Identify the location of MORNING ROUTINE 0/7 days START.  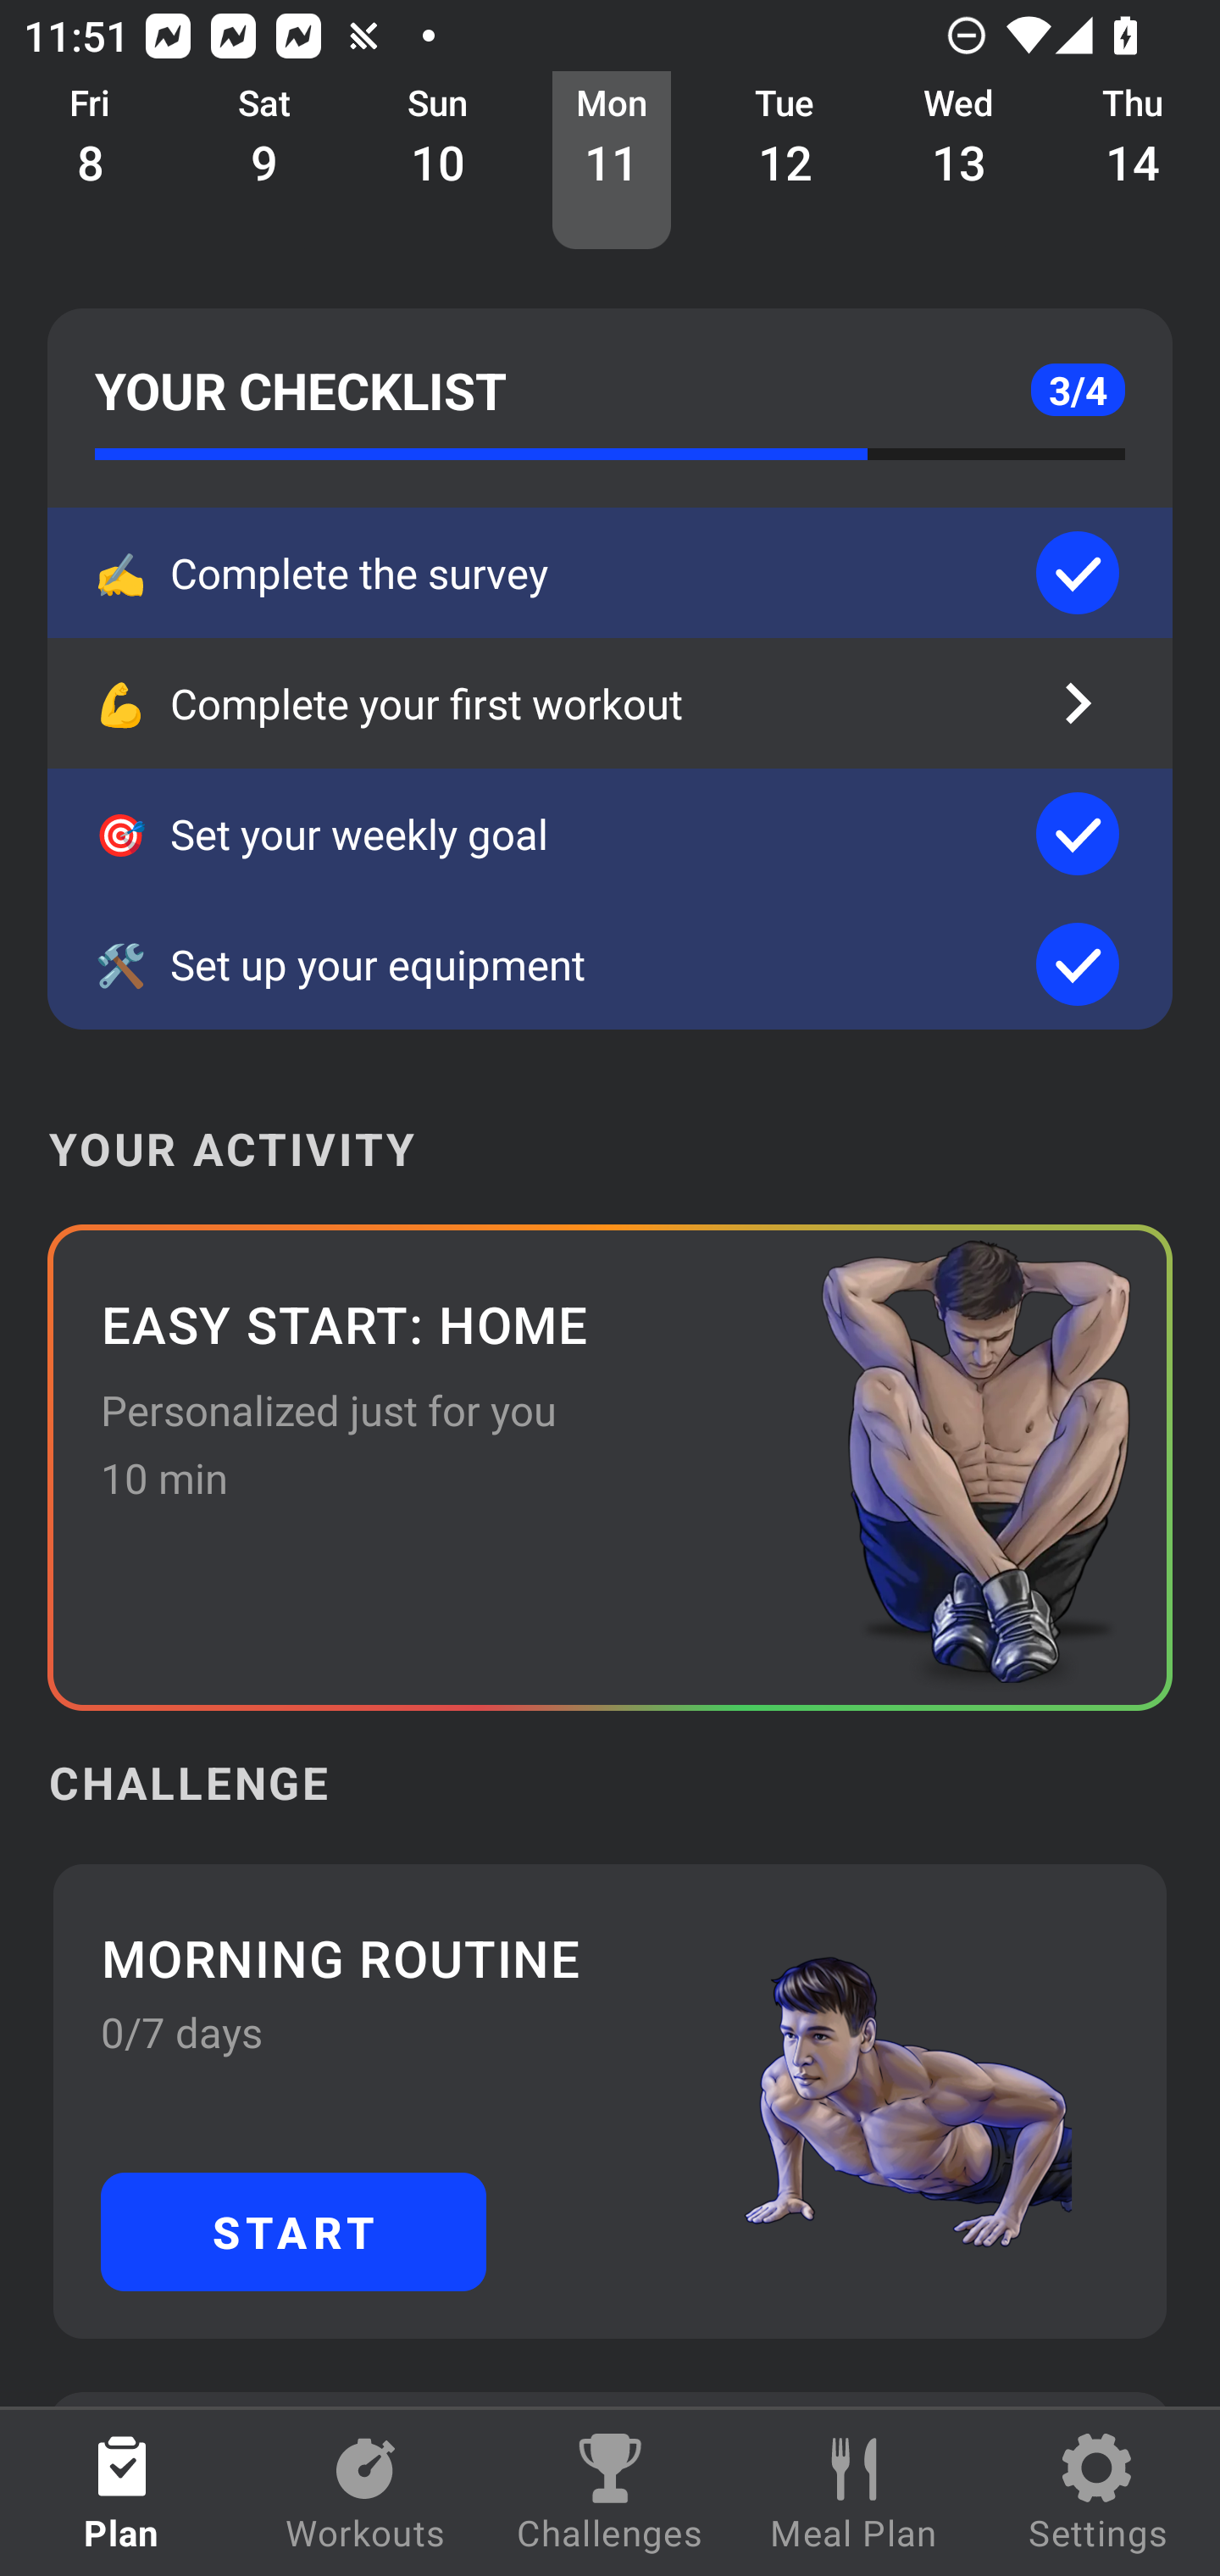
(610, 2100).